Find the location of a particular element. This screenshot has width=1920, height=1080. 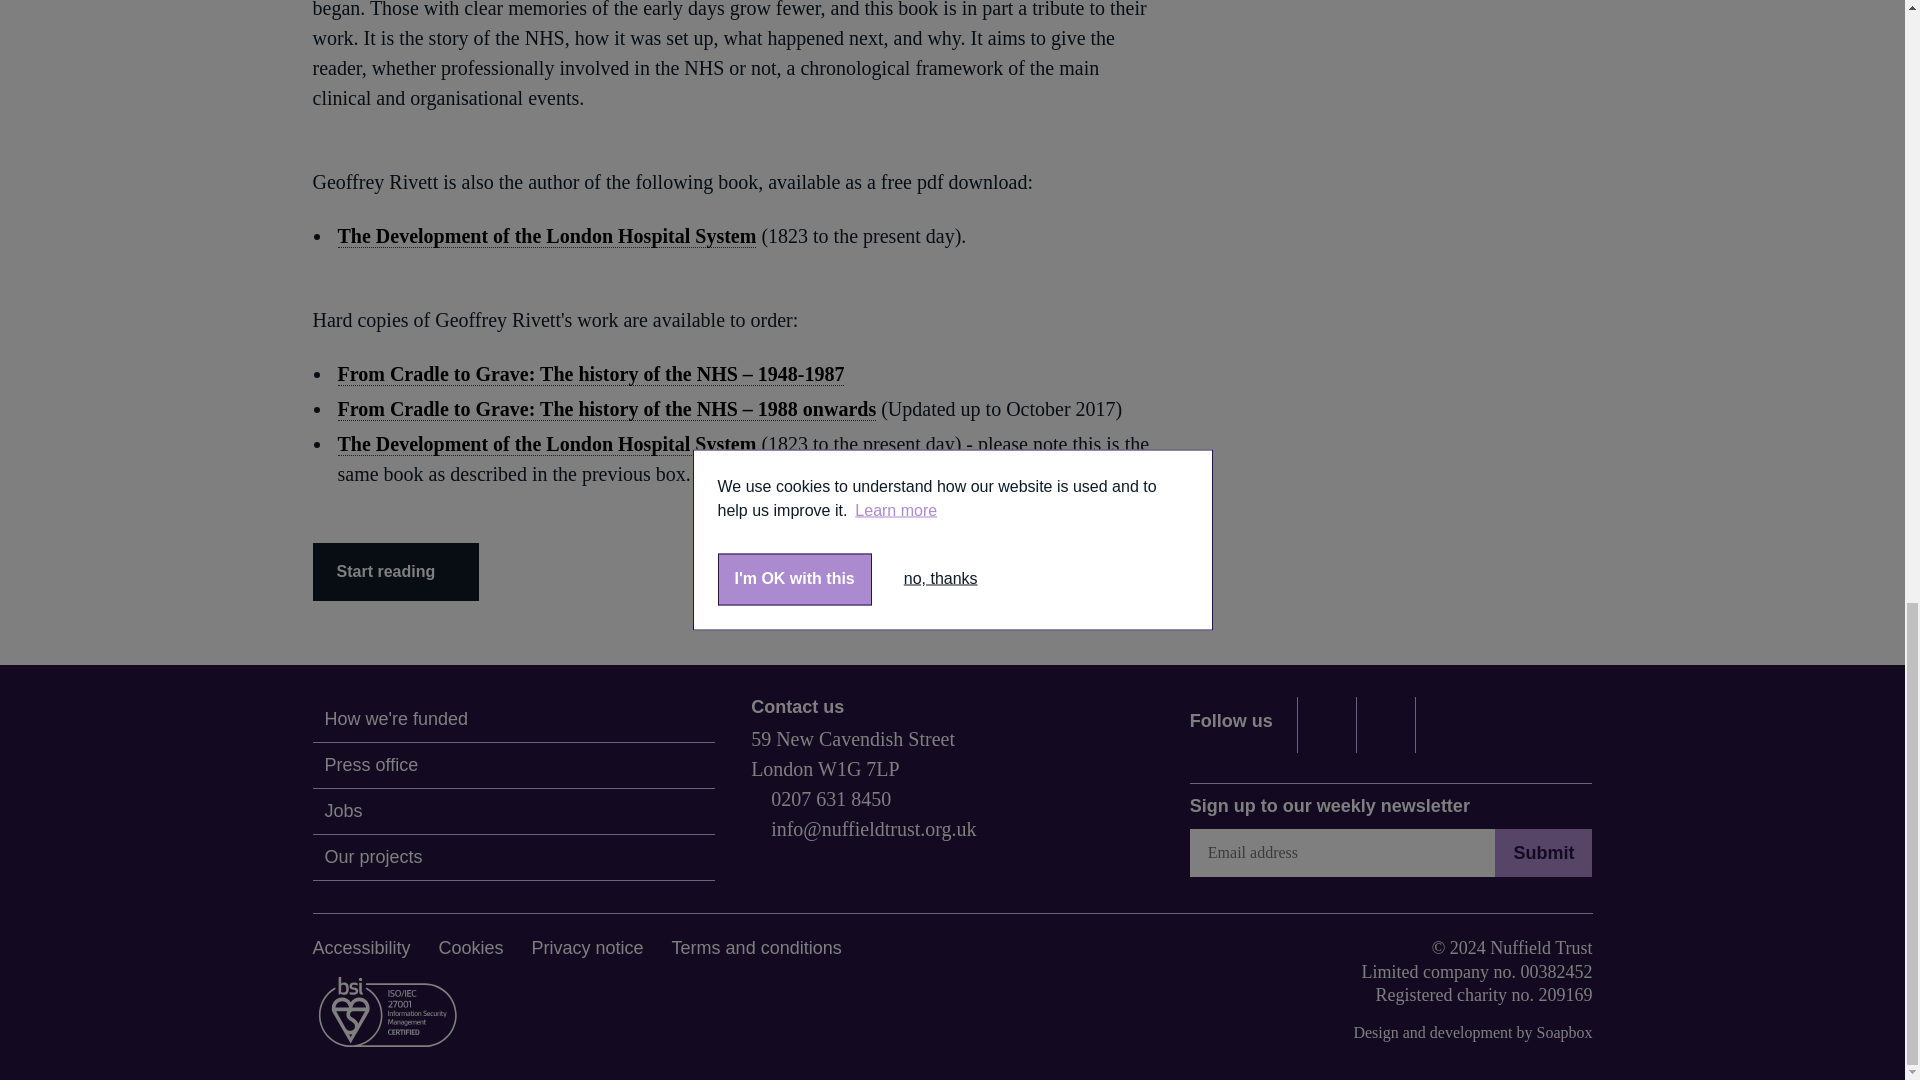

Subscribe to newsletter is located at coordinates (1342, 852).